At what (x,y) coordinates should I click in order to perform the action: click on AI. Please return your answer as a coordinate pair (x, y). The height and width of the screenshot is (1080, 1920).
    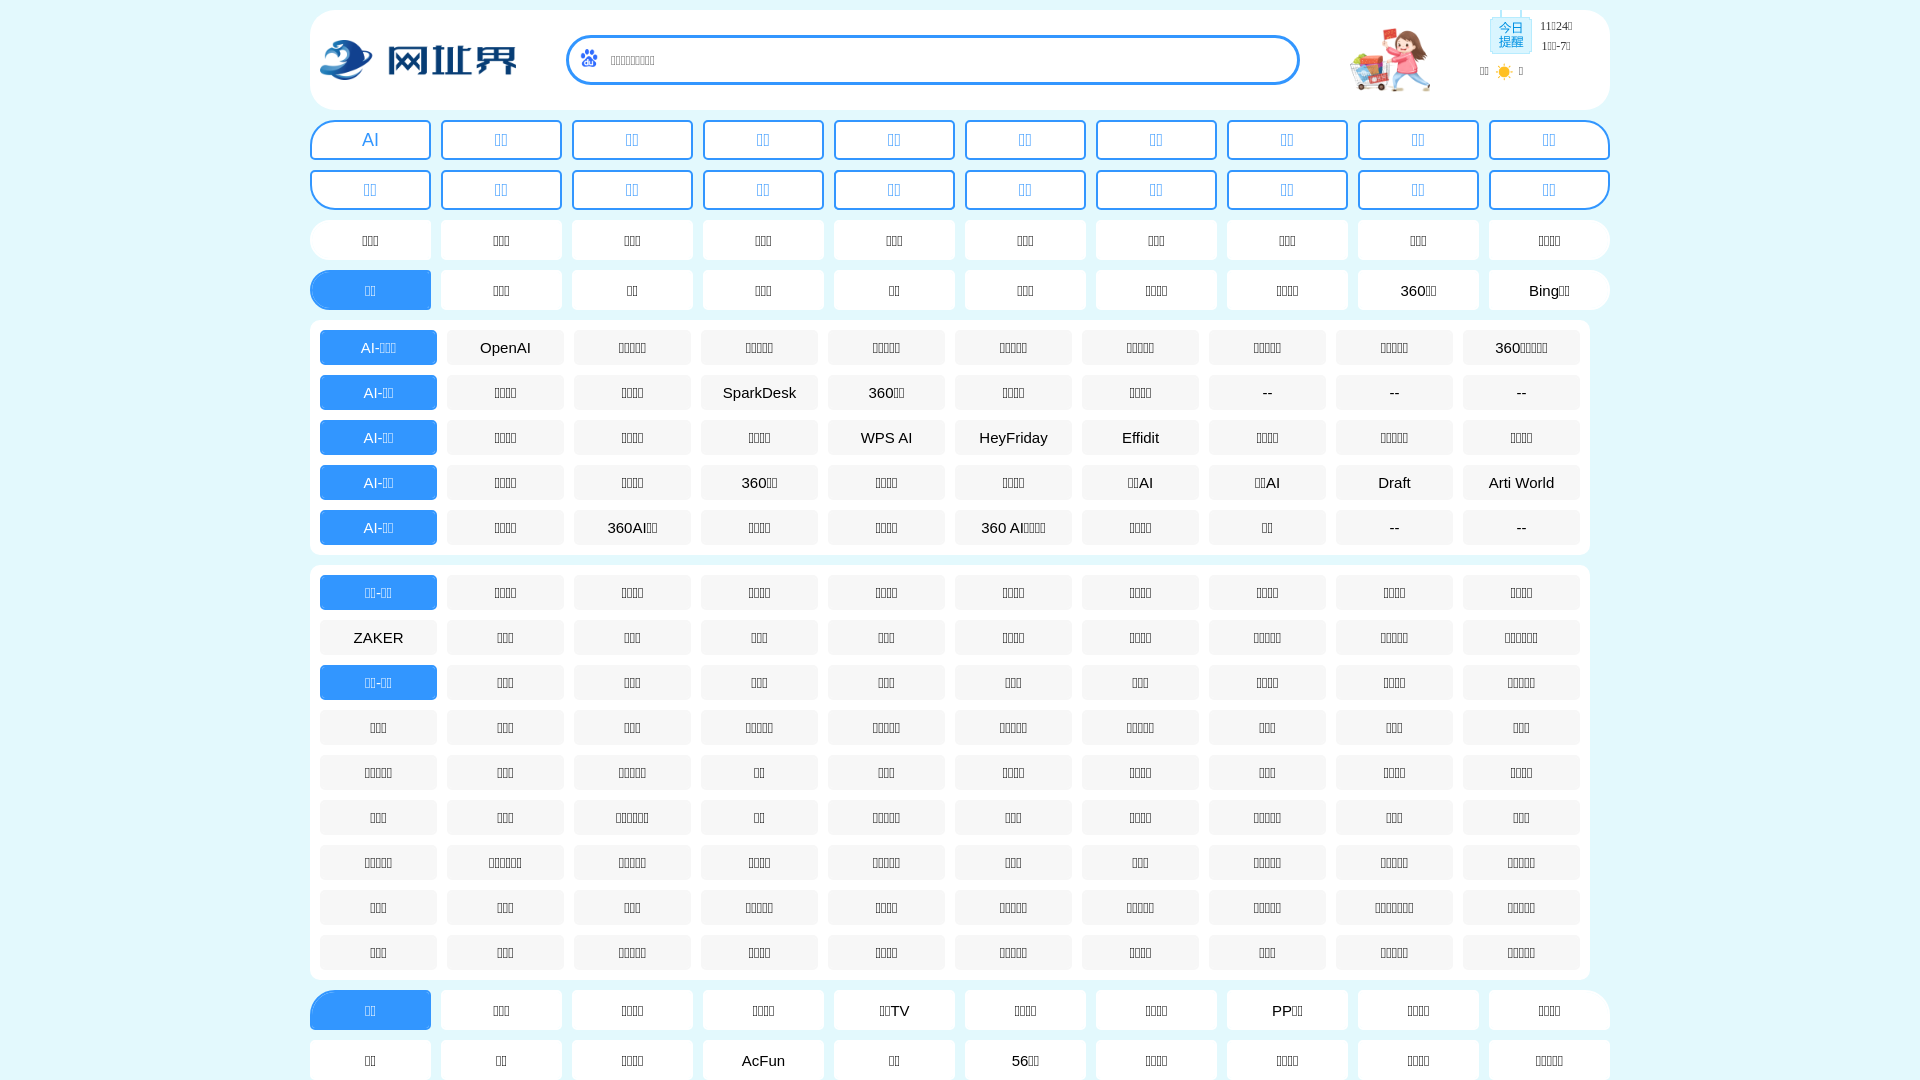
    Looking at the image, I should click on (370, 140).